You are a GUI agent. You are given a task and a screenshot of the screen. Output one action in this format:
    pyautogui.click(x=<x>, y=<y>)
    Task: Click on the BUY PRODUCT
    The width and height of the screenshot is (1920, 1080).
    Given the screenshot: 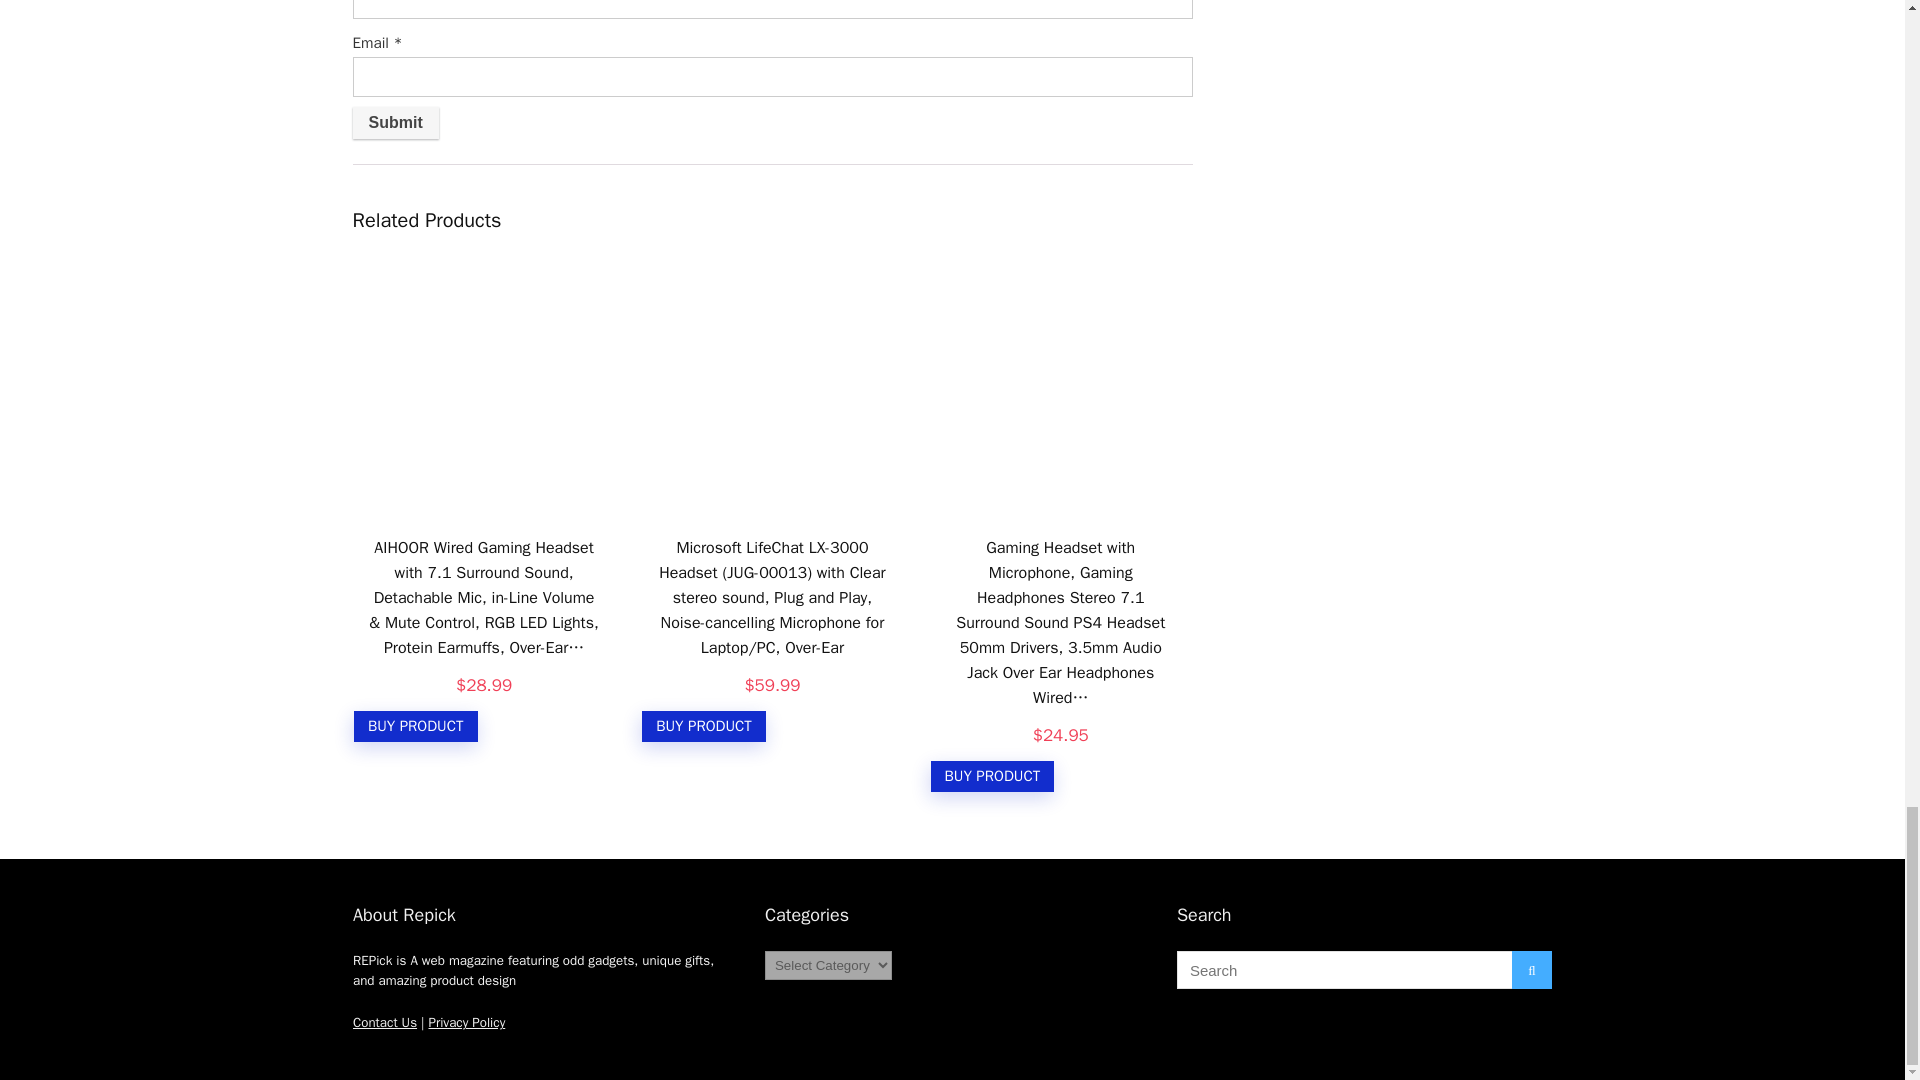 What is the action you would take?
    pyautogui.click(x=416, y=726)
    